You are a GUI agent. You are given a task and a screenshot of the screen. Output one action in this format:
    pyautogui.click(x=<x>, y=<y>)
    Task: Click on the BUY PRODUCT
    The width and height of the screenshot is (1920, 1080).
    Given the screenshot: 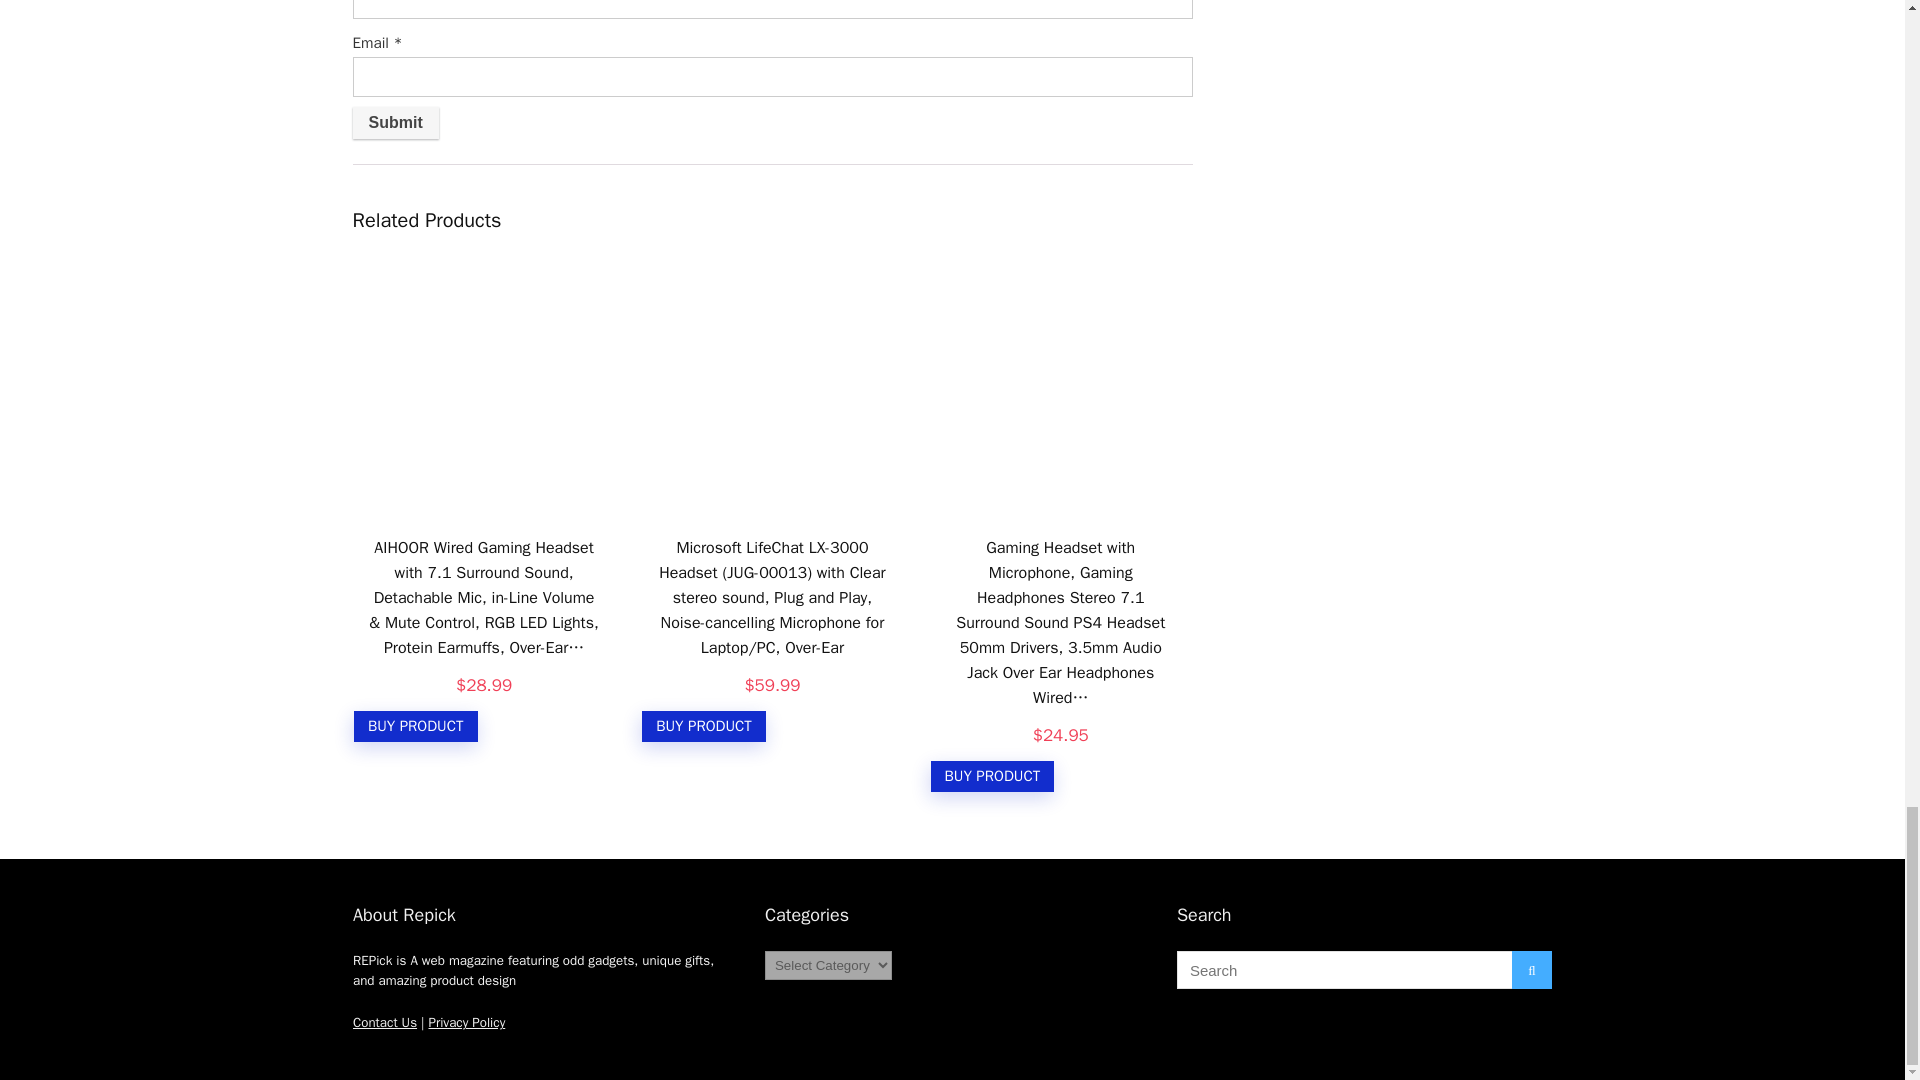 What is the action you would take?
    pyautogui.click(x=416, y=726)
    